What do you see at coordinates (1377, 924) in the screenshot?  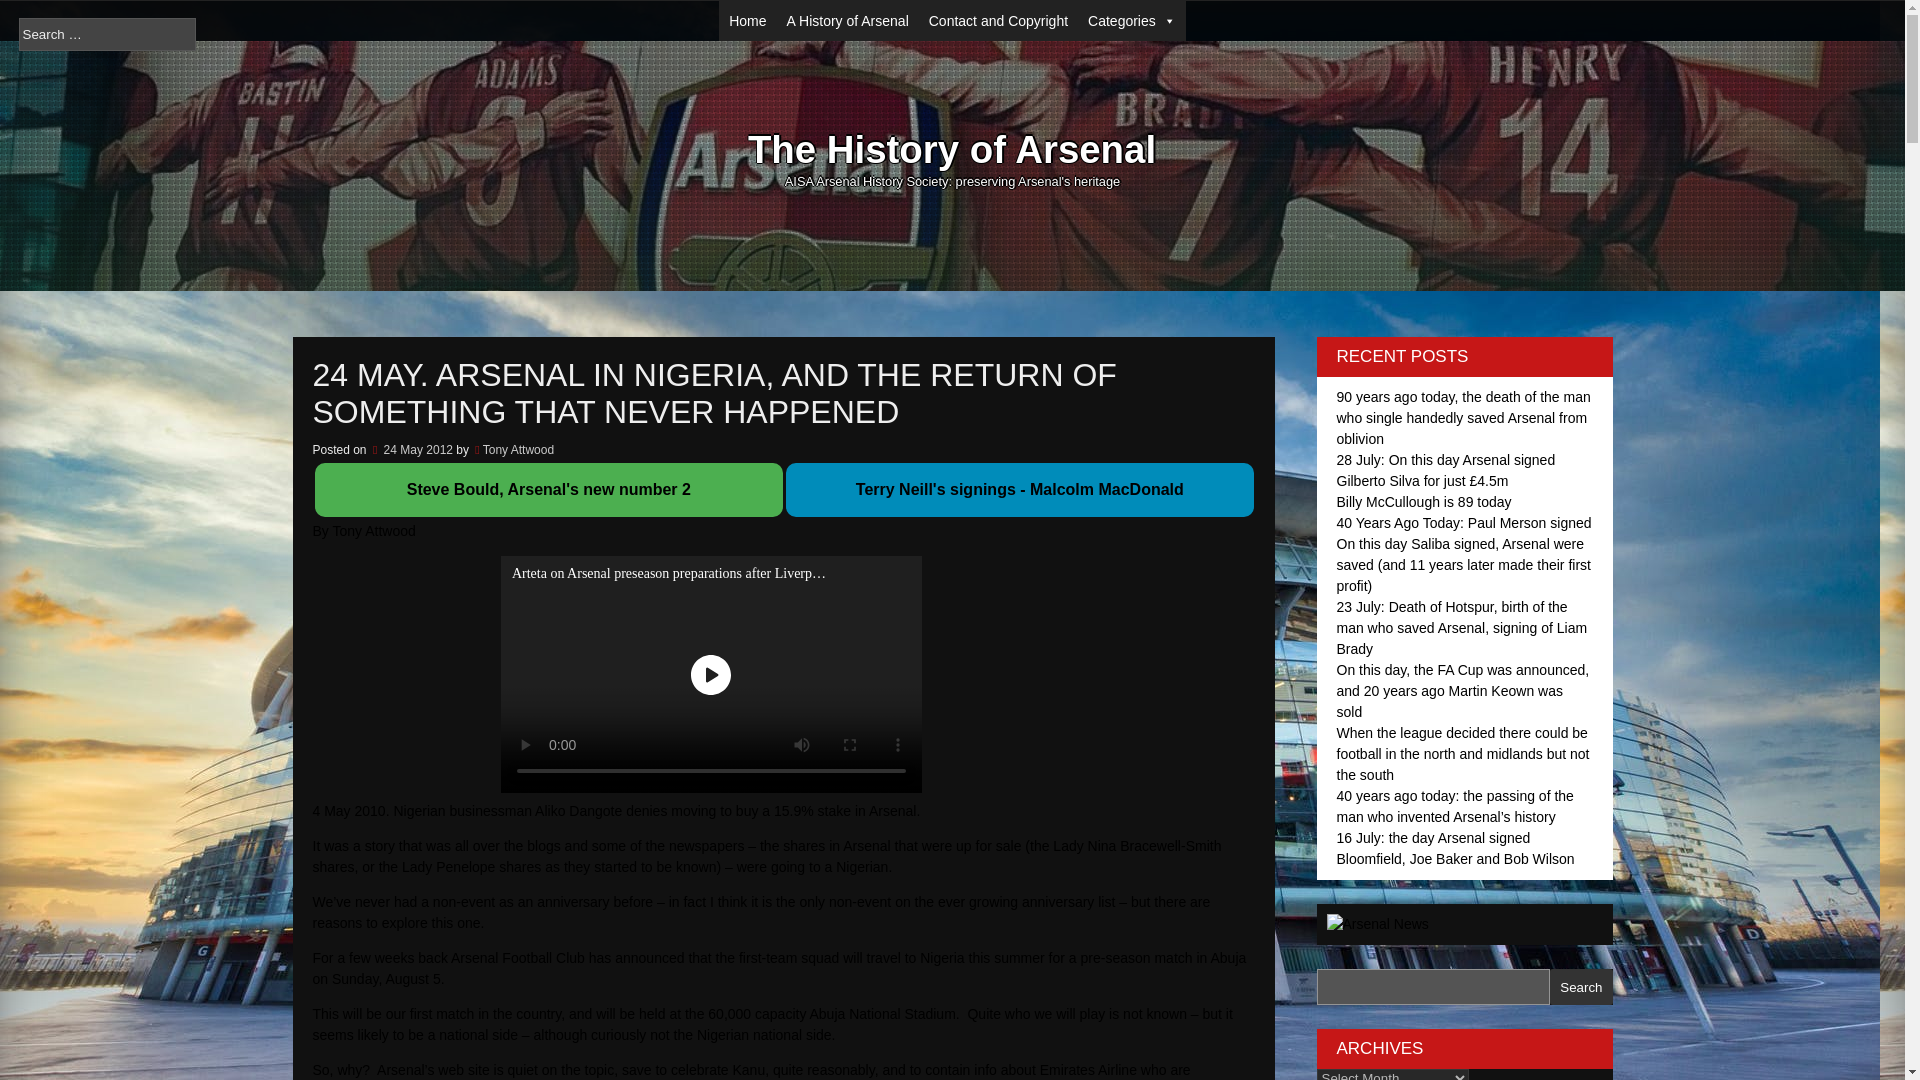 I see `Arsenal News` at bounding box center [1377, 924].